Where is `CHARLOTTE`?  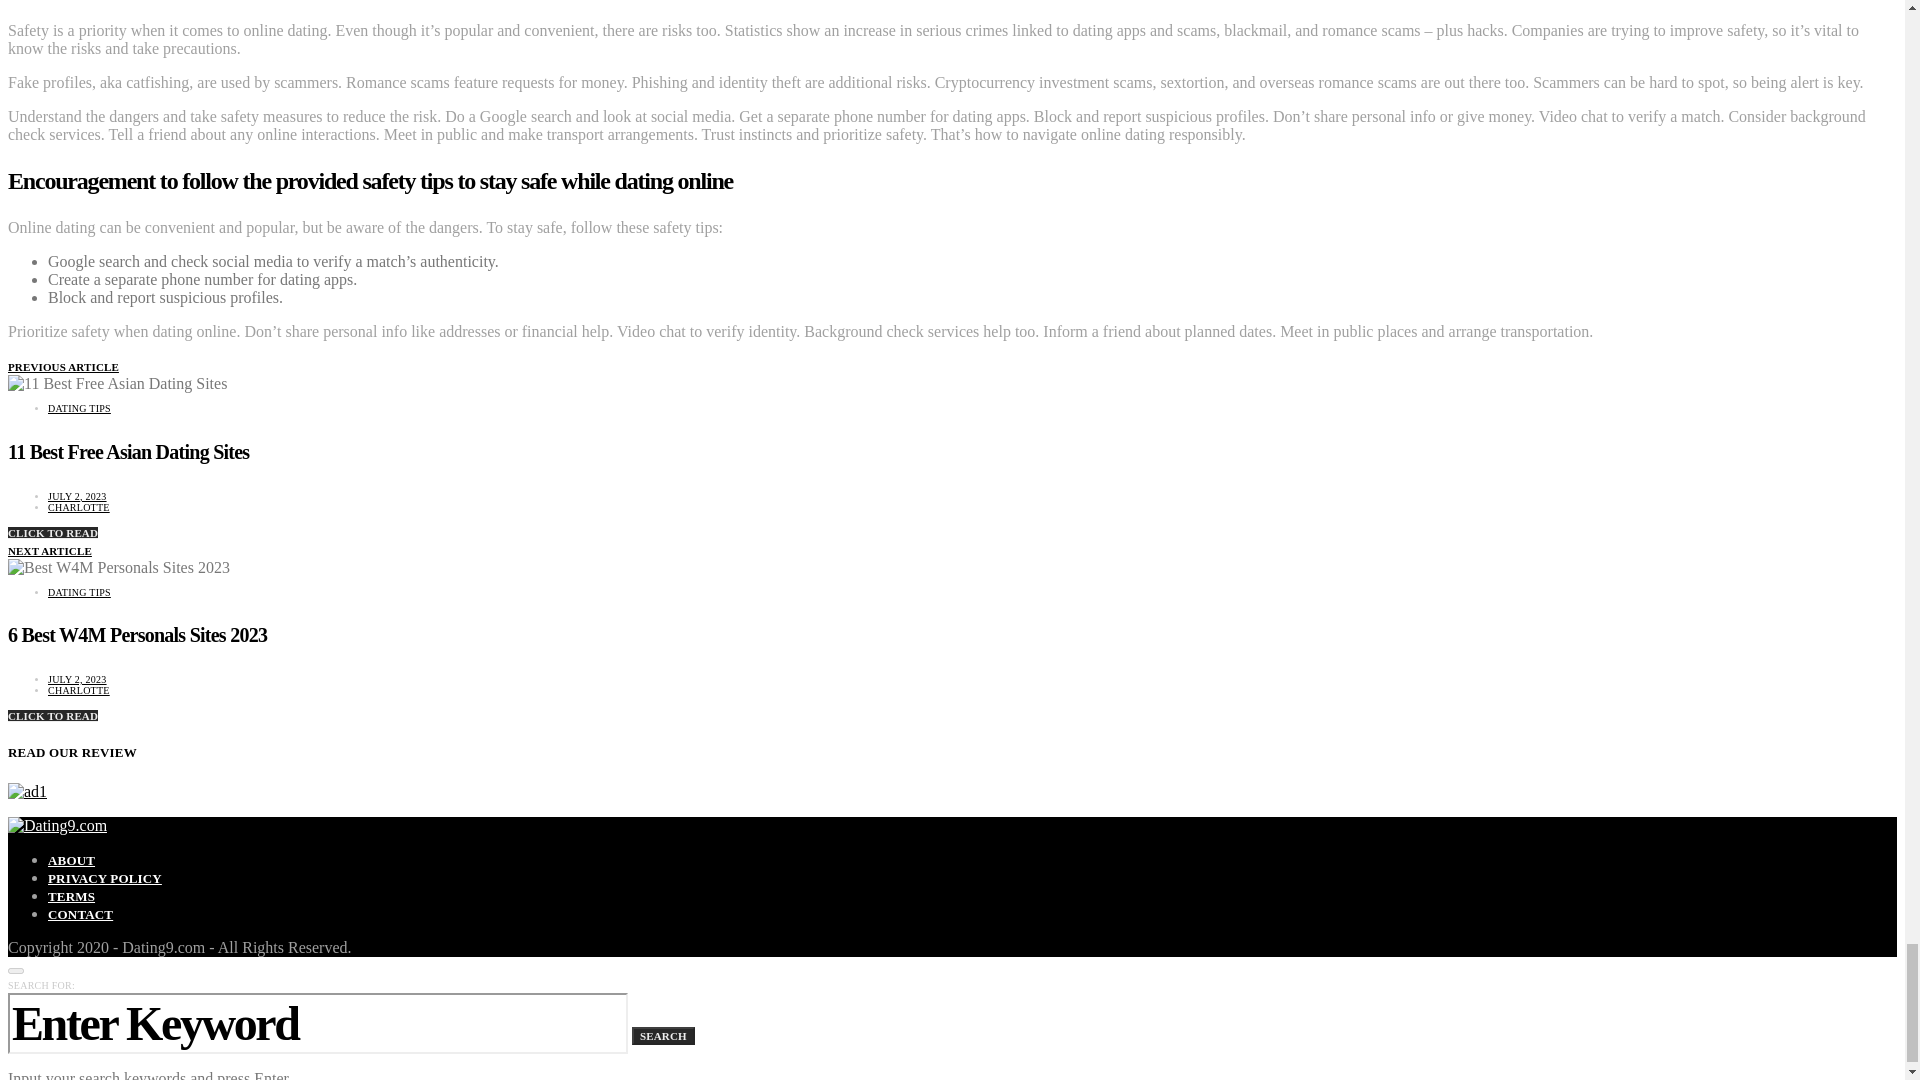 CHARLOTTE is located at coordinates (78, 506).